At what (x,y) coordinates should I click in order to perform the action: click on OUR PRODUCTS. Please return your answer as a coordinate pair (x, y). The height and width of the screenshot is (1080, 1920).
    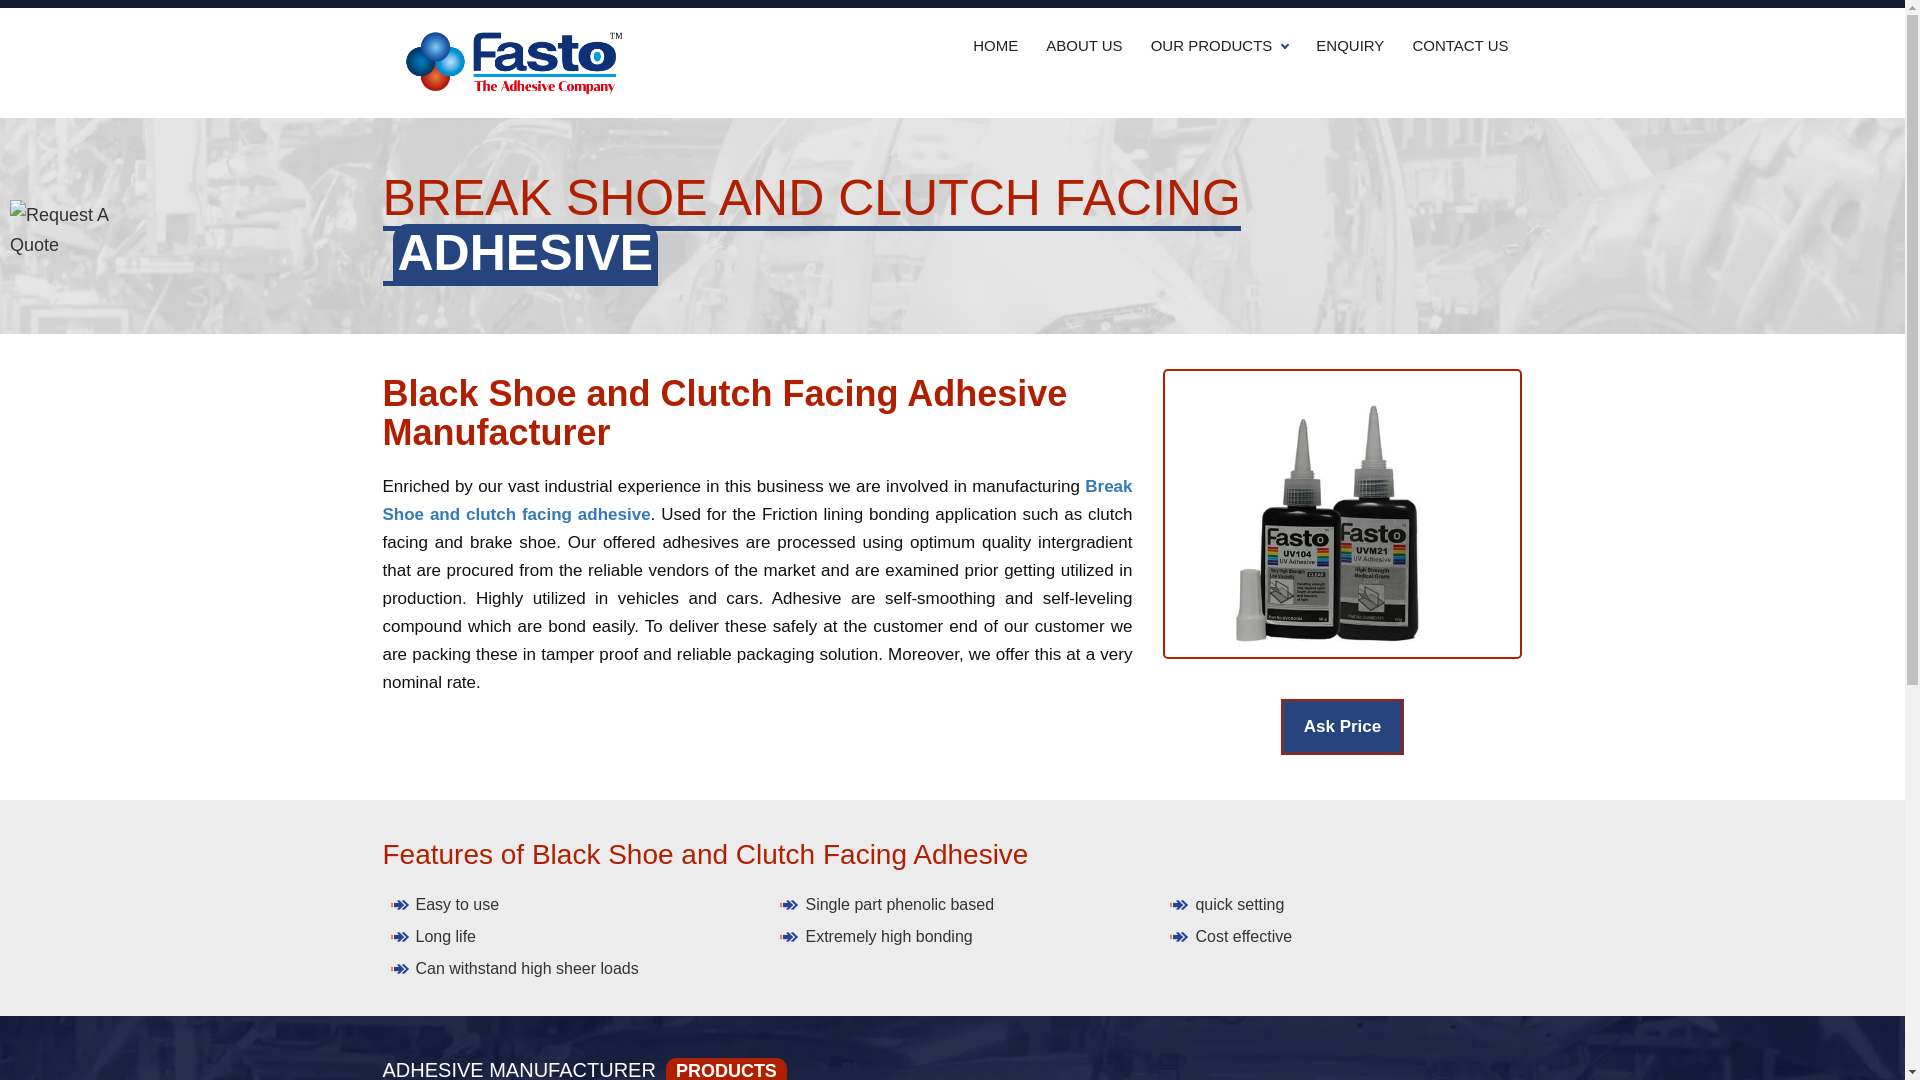
    Looking at the image, I should click on (1220, 46).